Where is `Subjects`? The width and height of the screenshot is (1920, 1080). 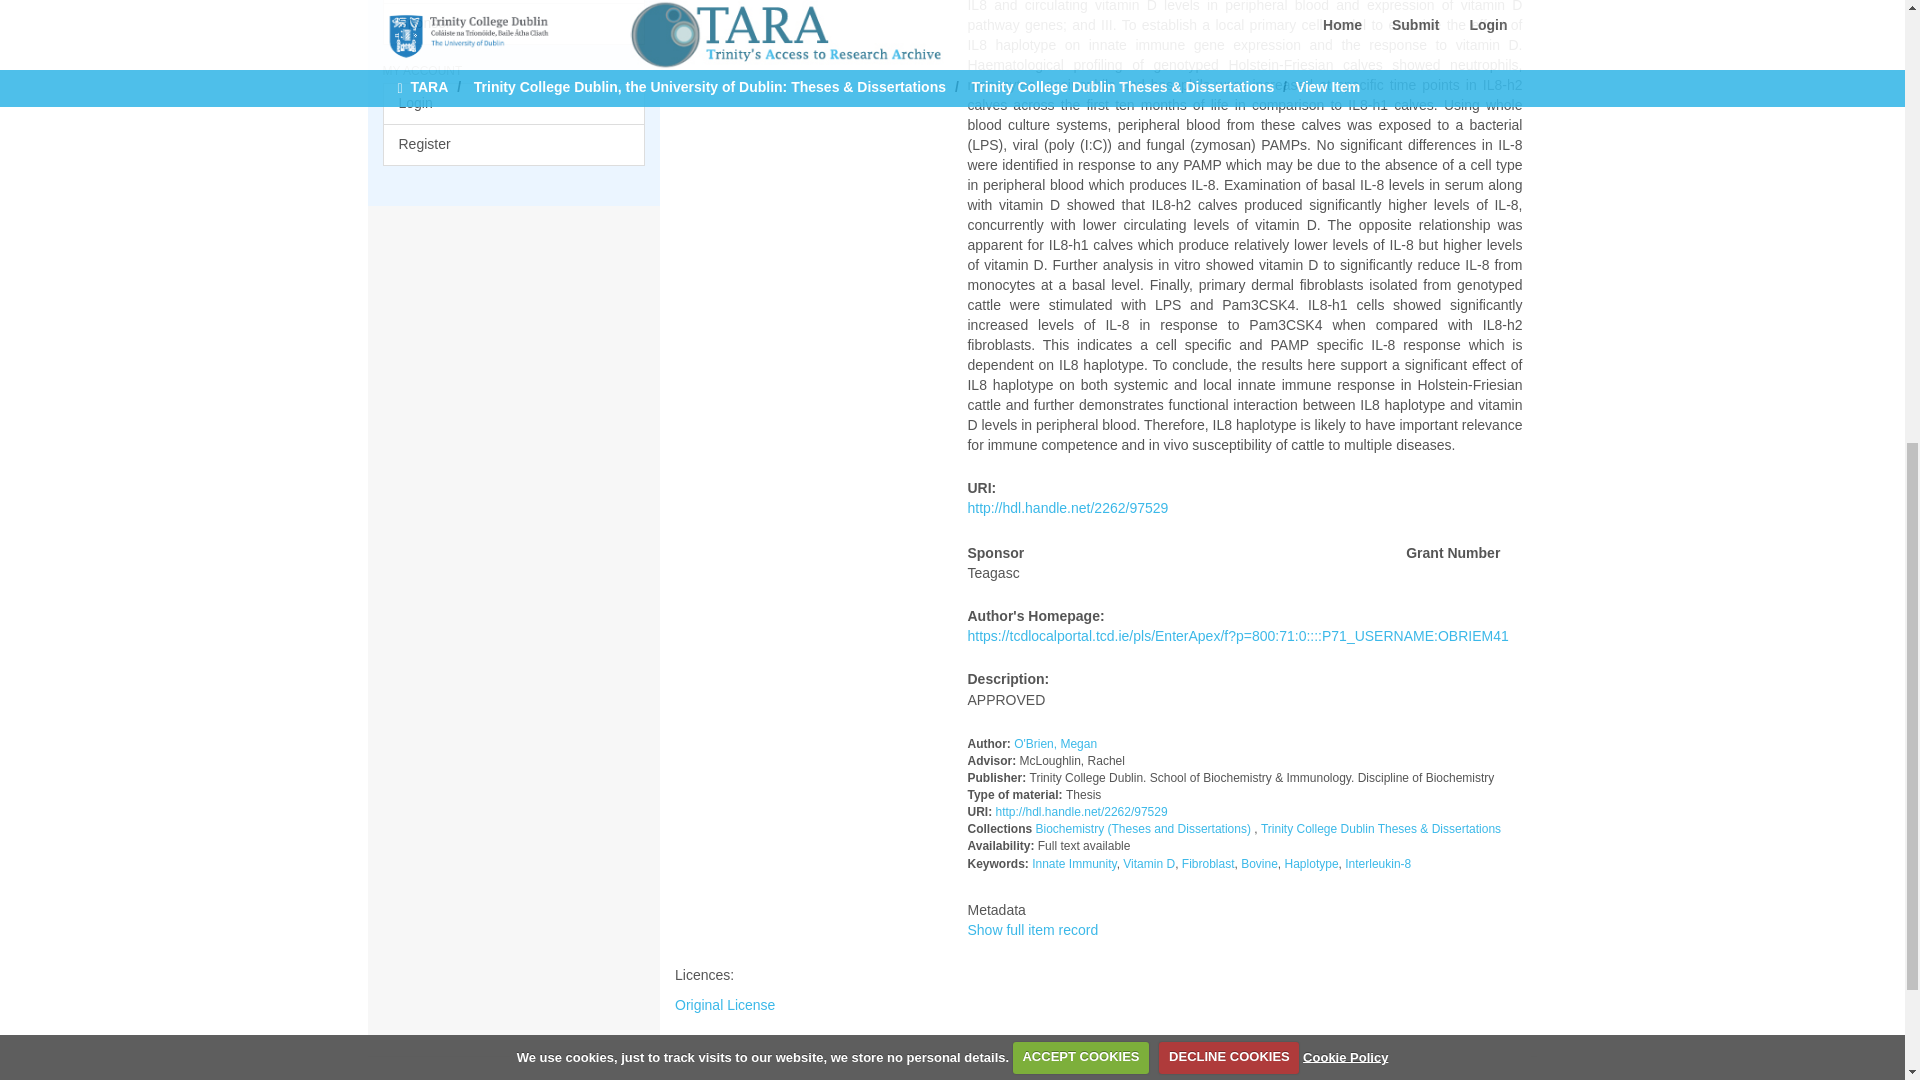 Subjects is located at coordinates (514, 2).